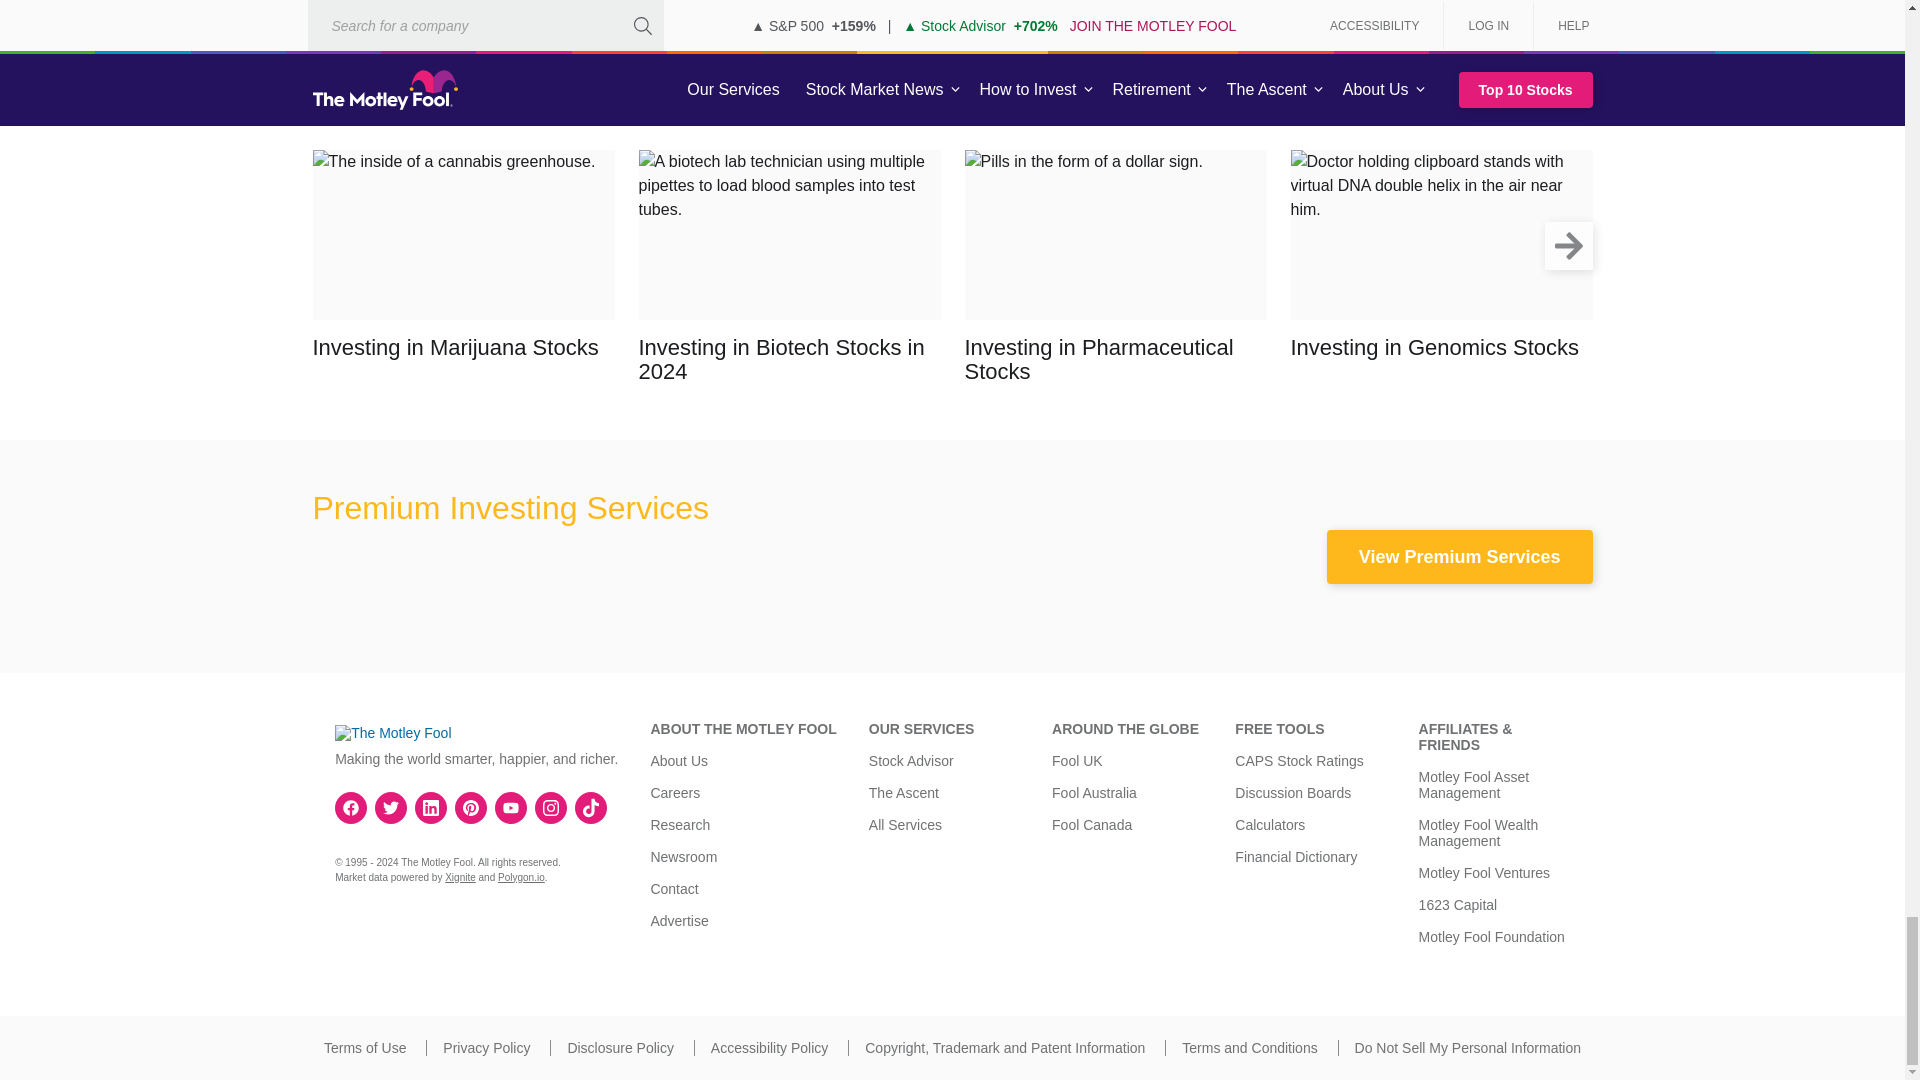 The height and width of the screenshot is (1080, 1920). Describe the element at coordinates (1468, 1048) in the screenshot. I see `Do Not Sell My Personal Information.` at that location.